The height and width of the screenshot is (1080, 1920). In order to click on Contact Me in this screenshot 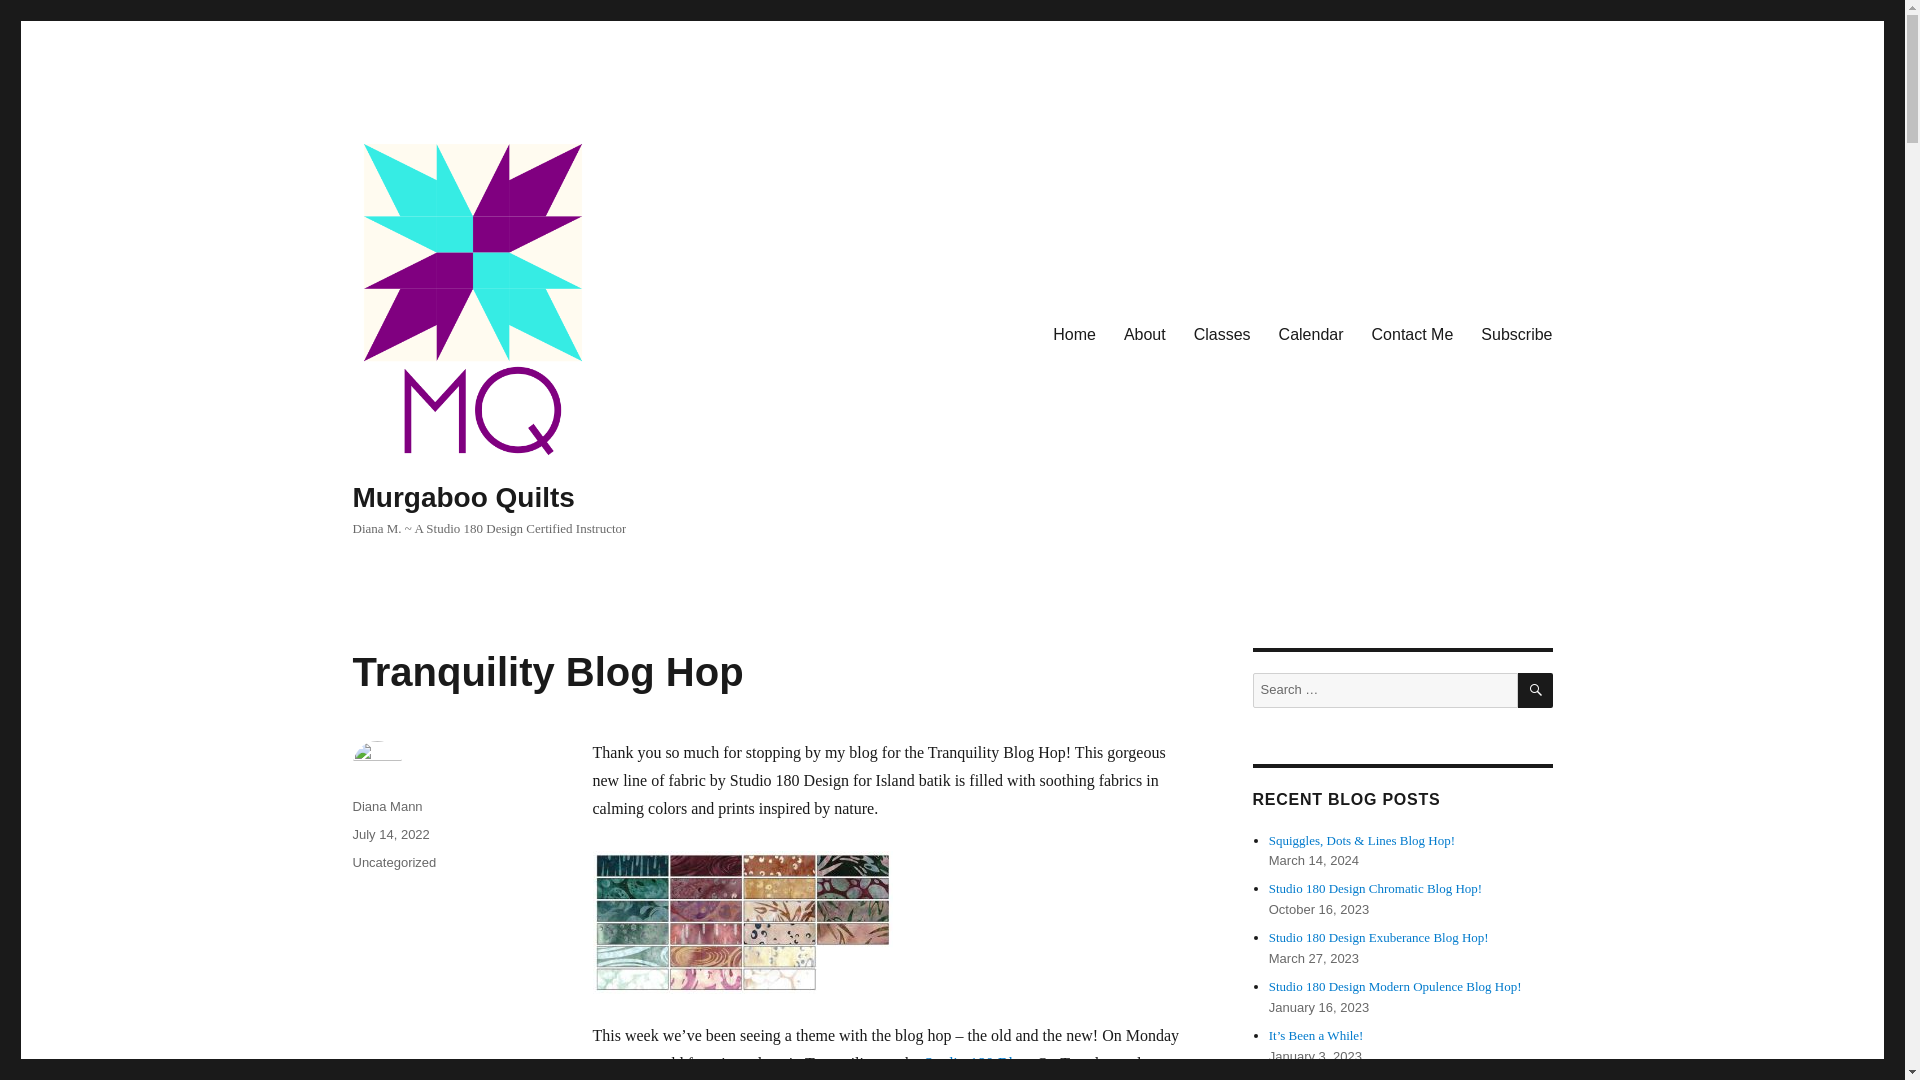, I will do `click(1412, 334)`.